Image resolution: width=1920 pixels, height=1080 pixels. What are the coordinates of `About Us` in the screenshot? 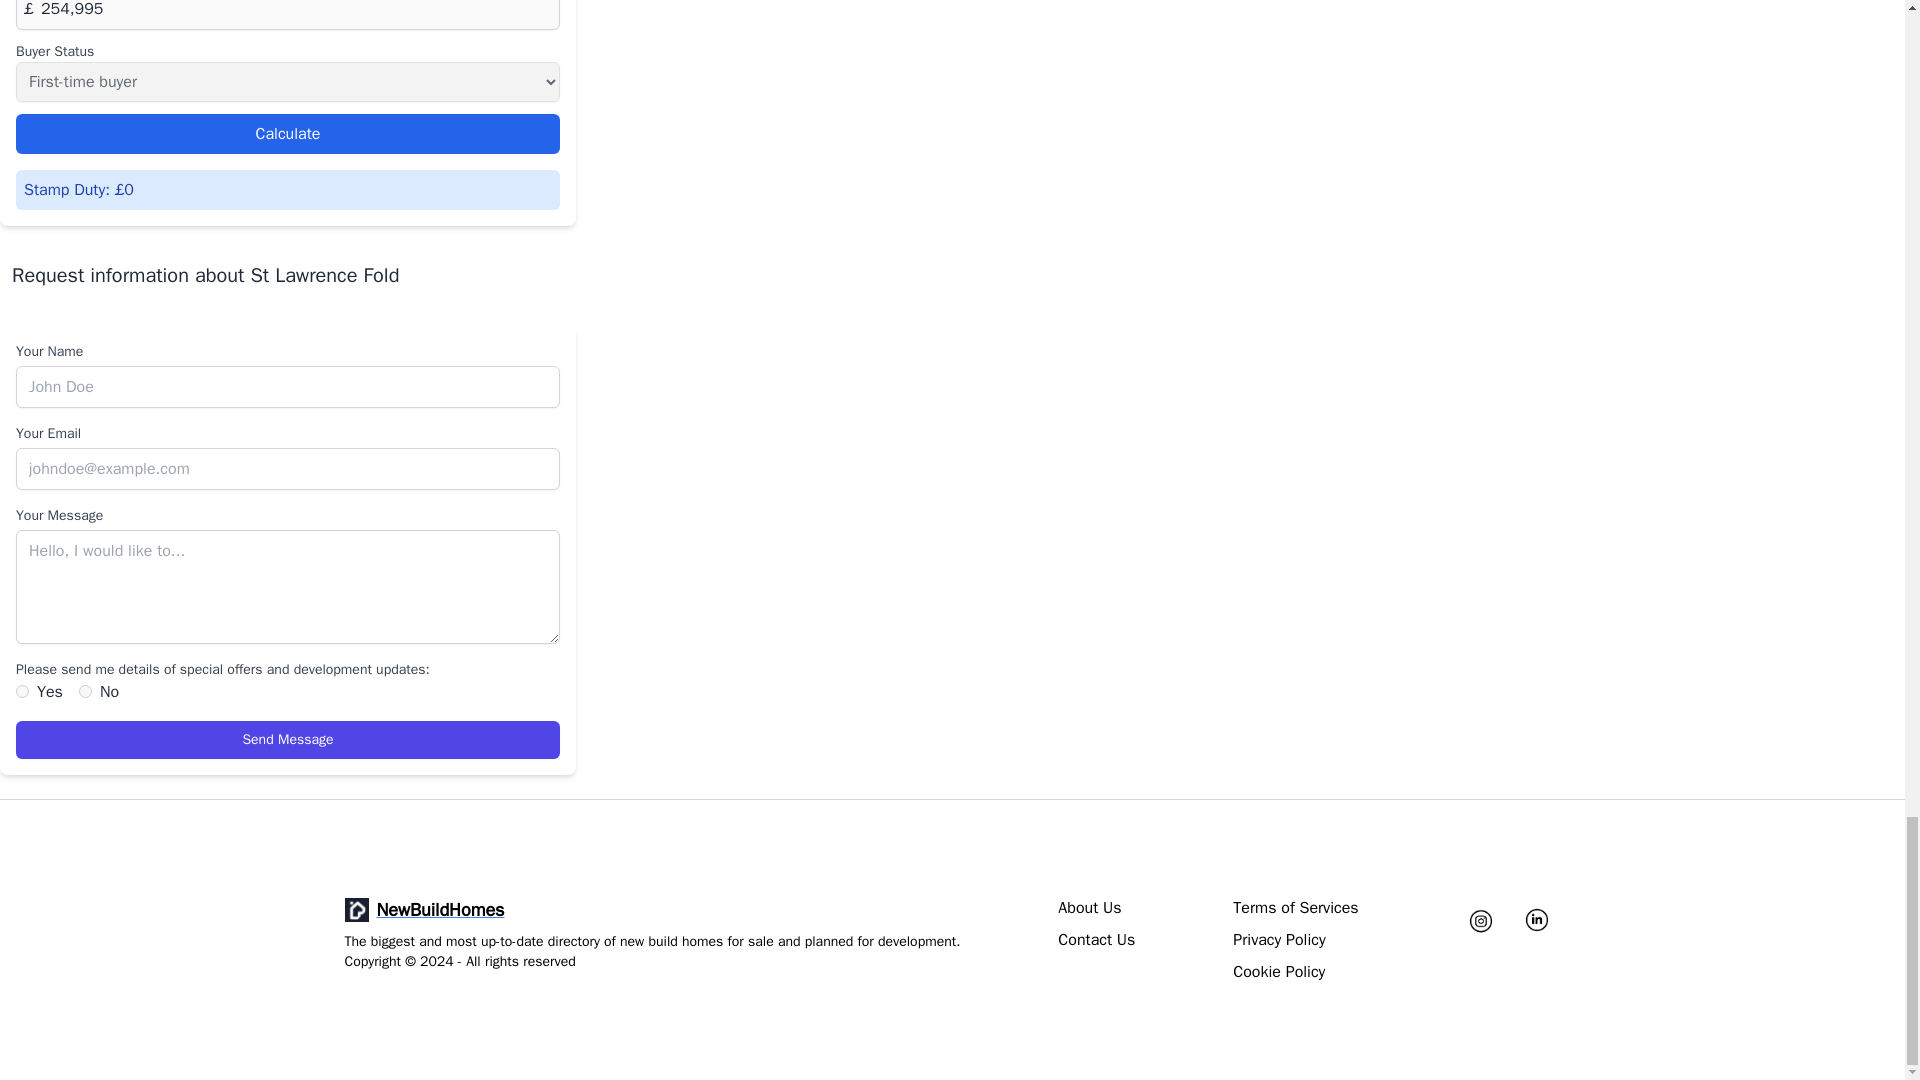 It's located at (1089, 908).